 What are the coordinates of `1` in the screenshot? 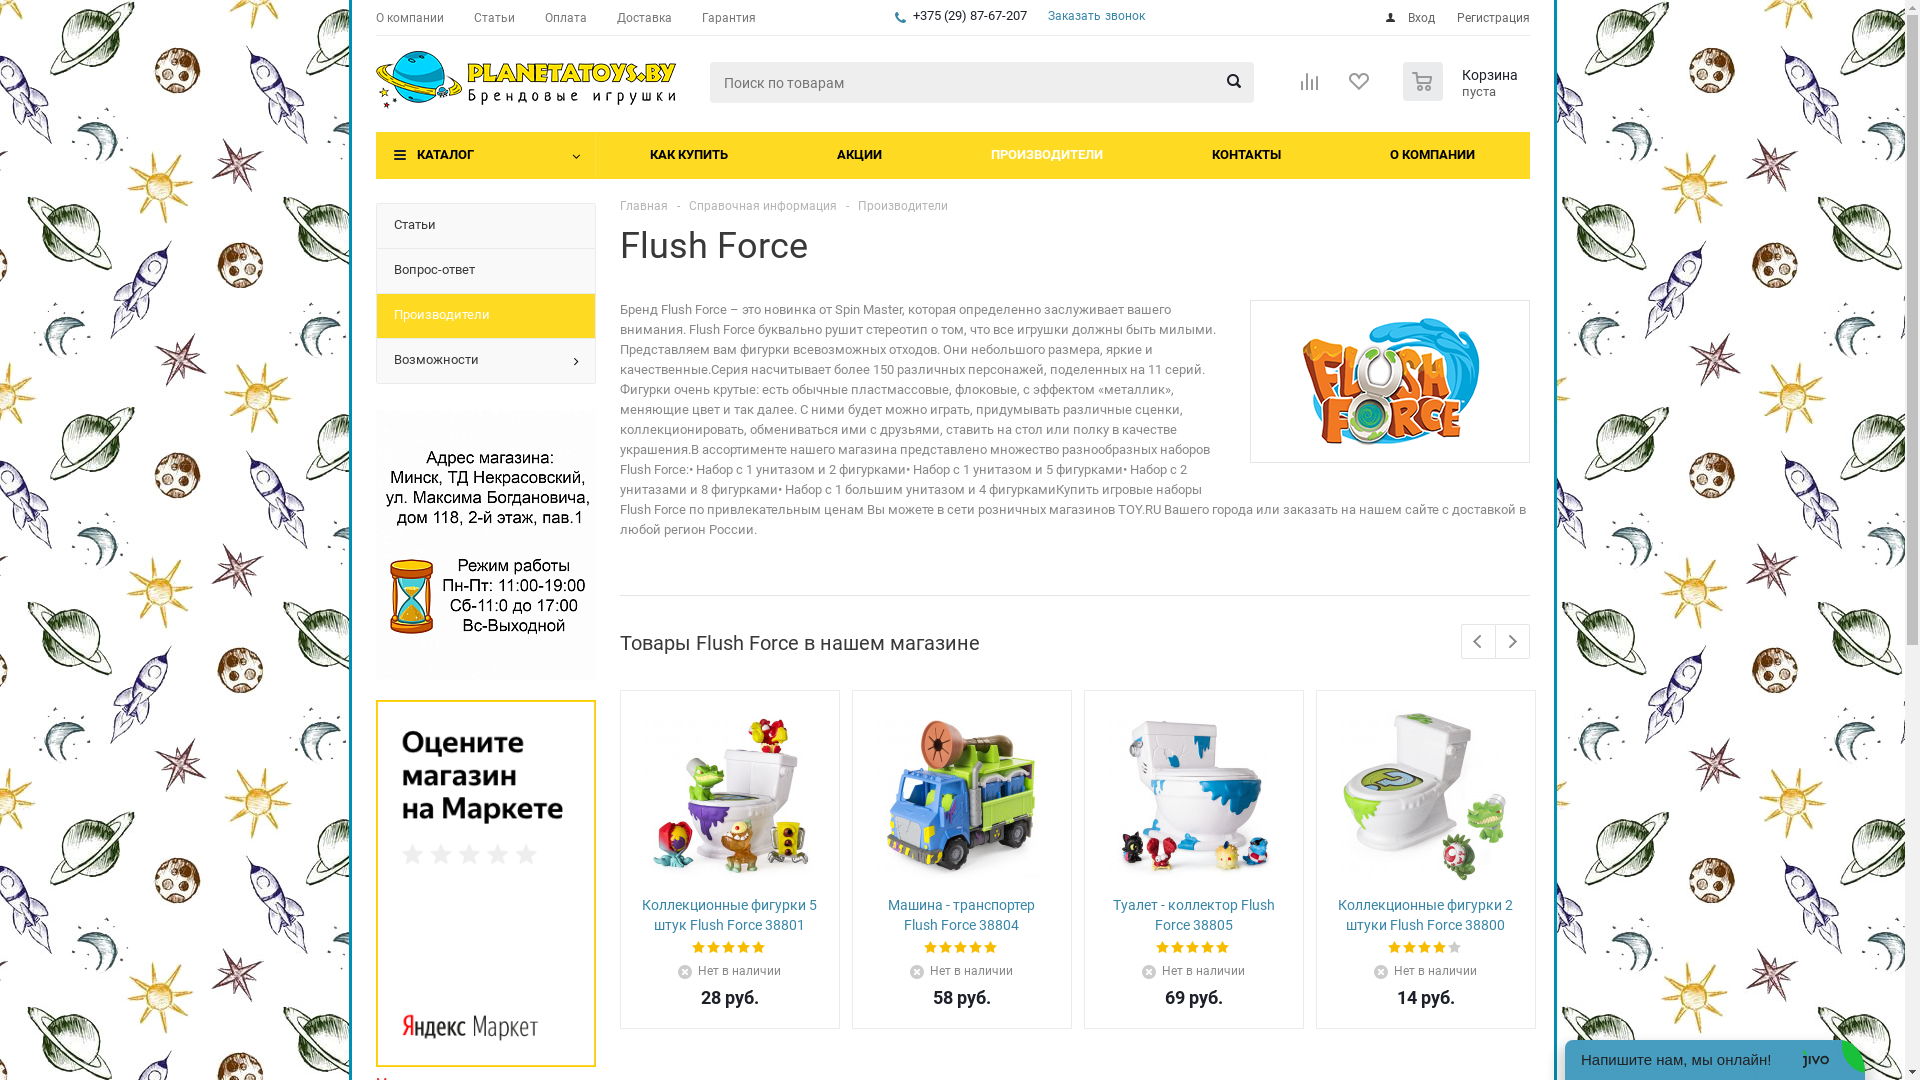 It's located at (932, 948).